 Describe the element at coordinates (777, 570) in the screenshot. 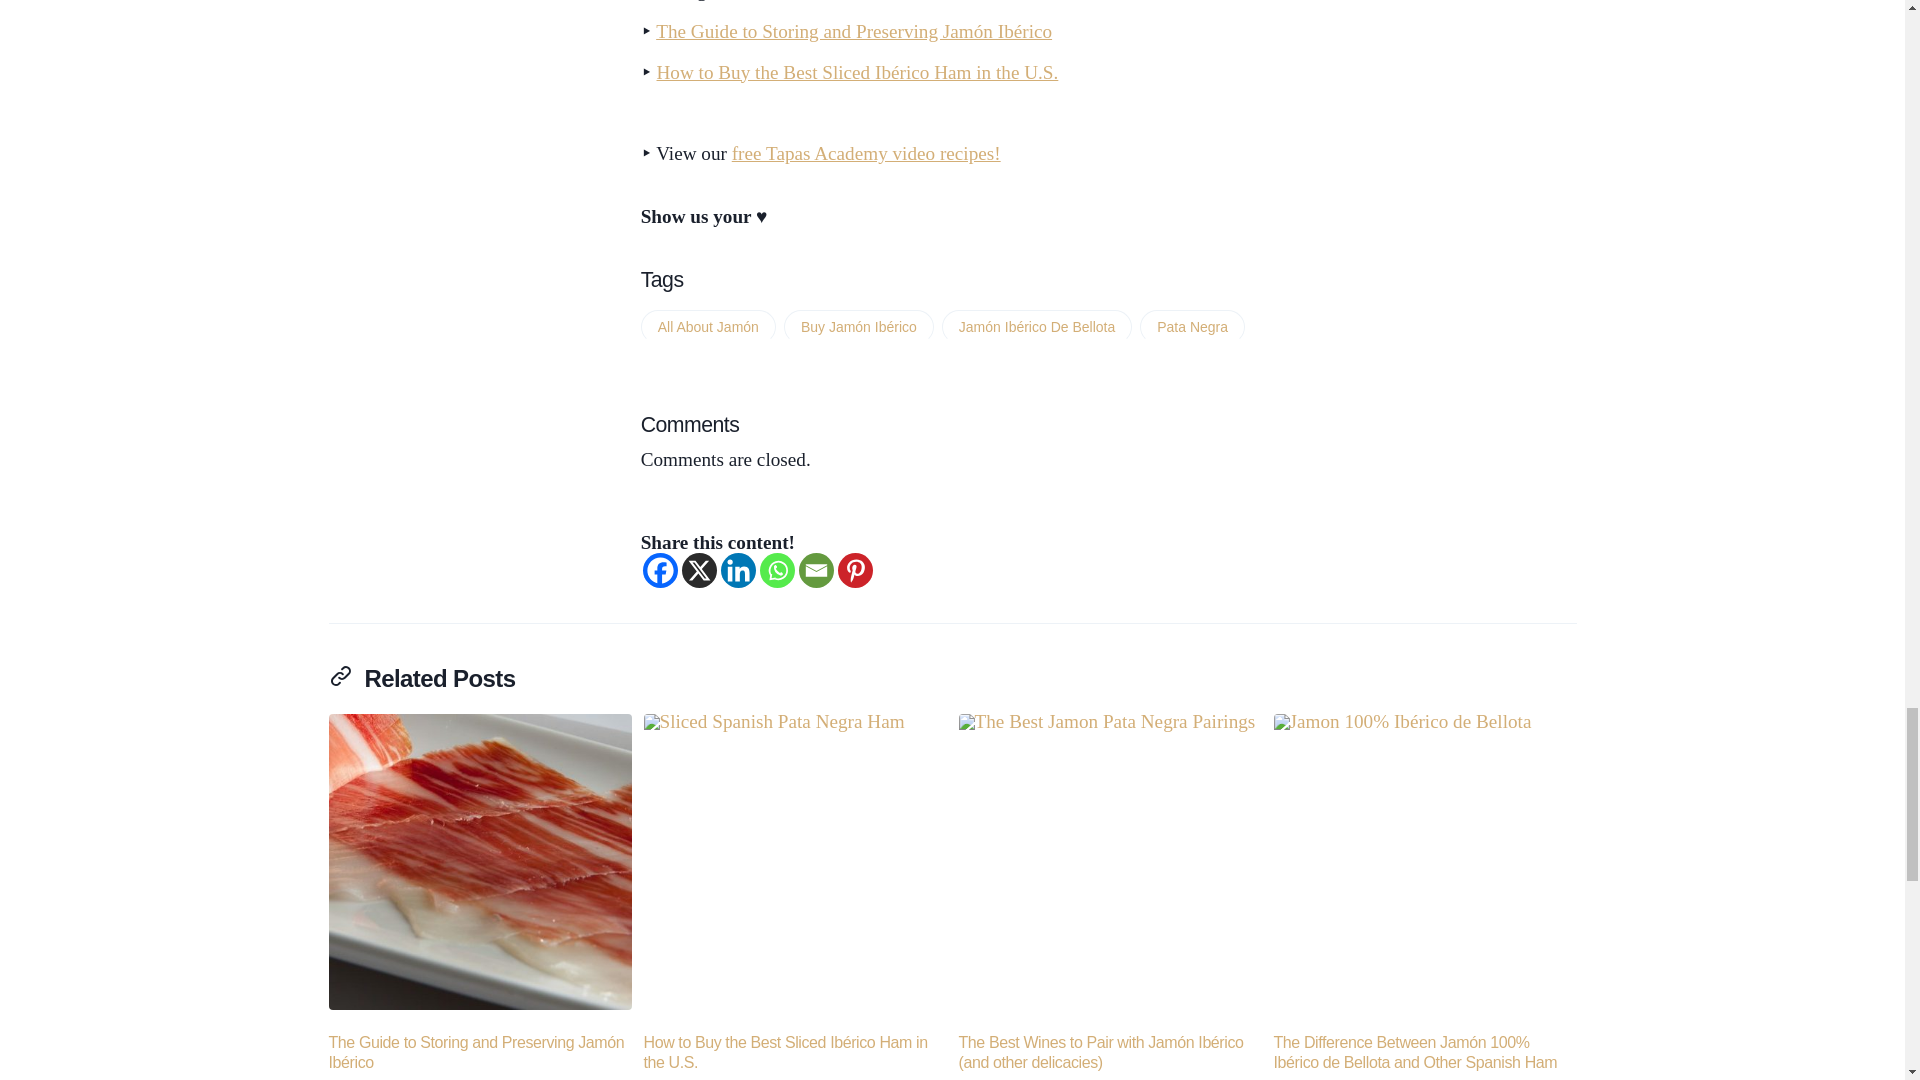

I see `Whatsapp` at that location.